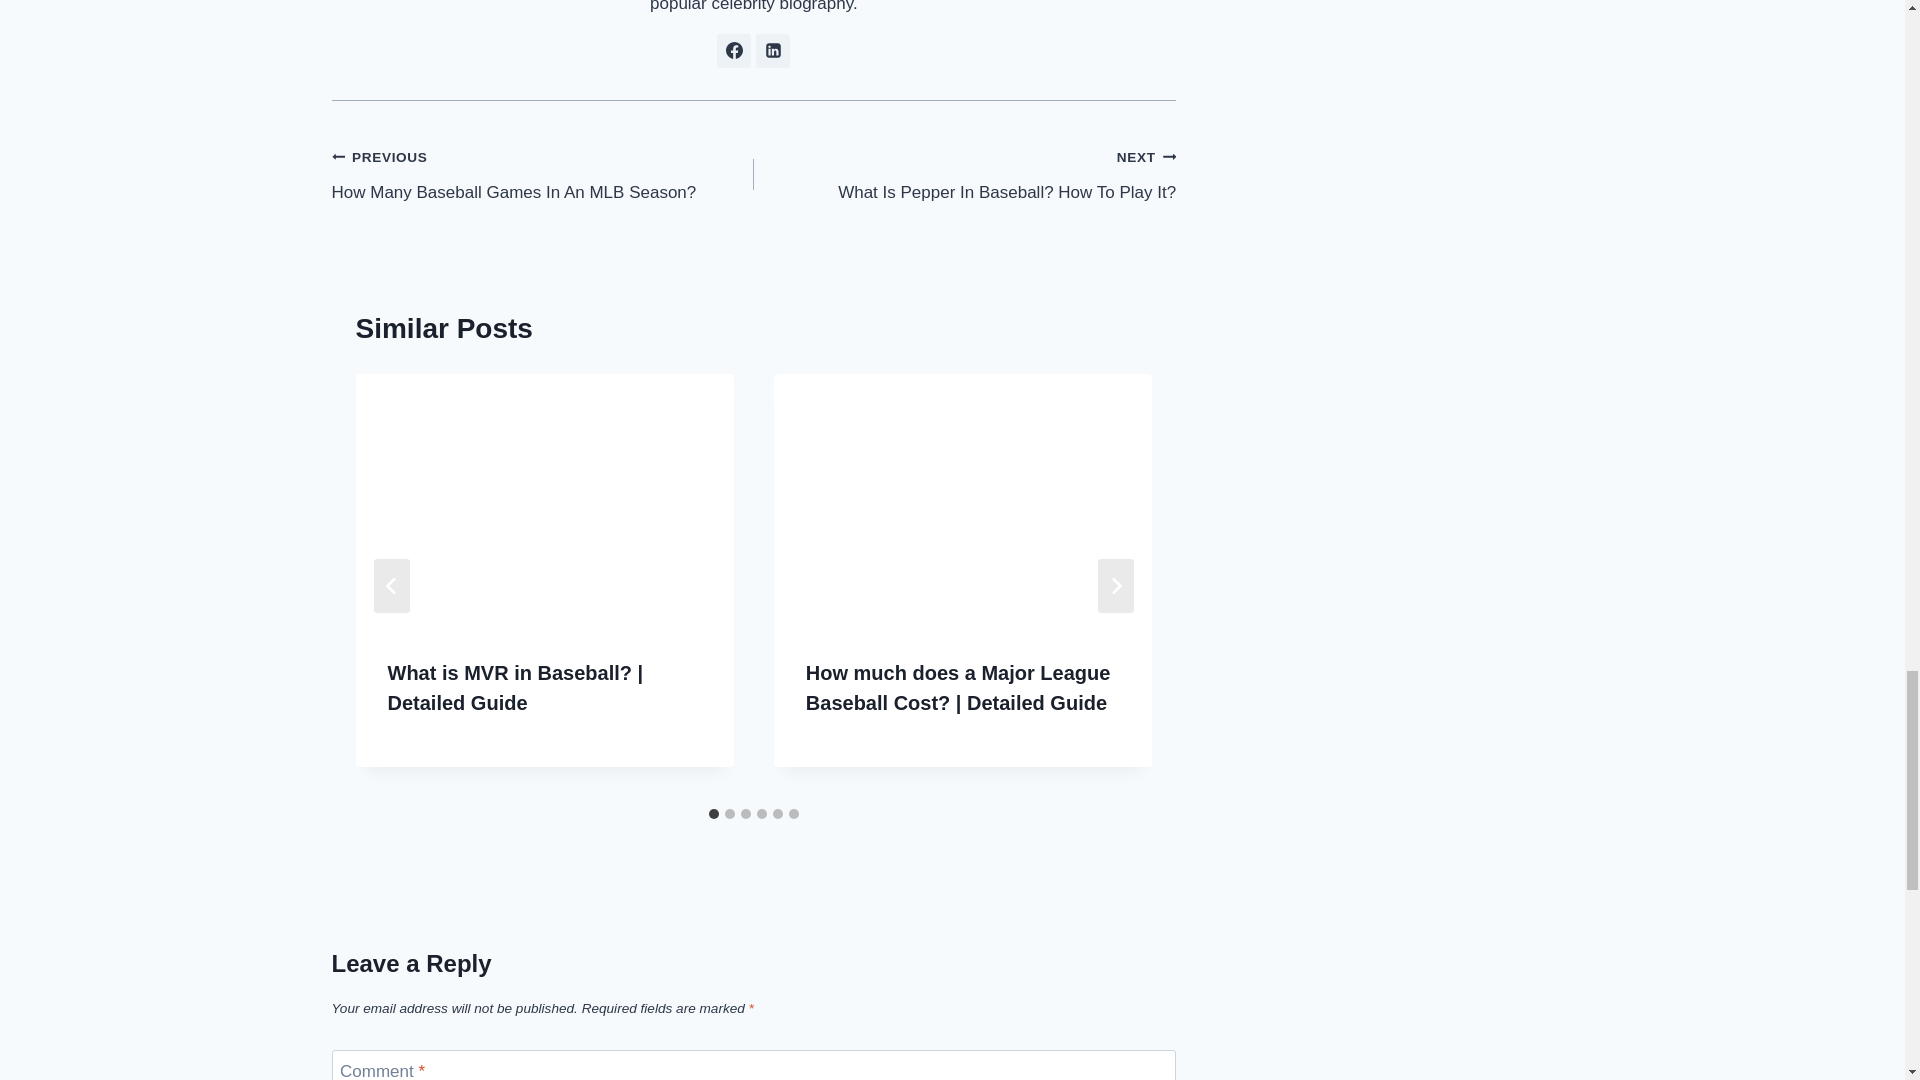 This screenshot has width=1920, height=1080. Describe the element at coordinates (772, 50) in the screenshot. I see `Follow Shubham on Facebook` at that location.